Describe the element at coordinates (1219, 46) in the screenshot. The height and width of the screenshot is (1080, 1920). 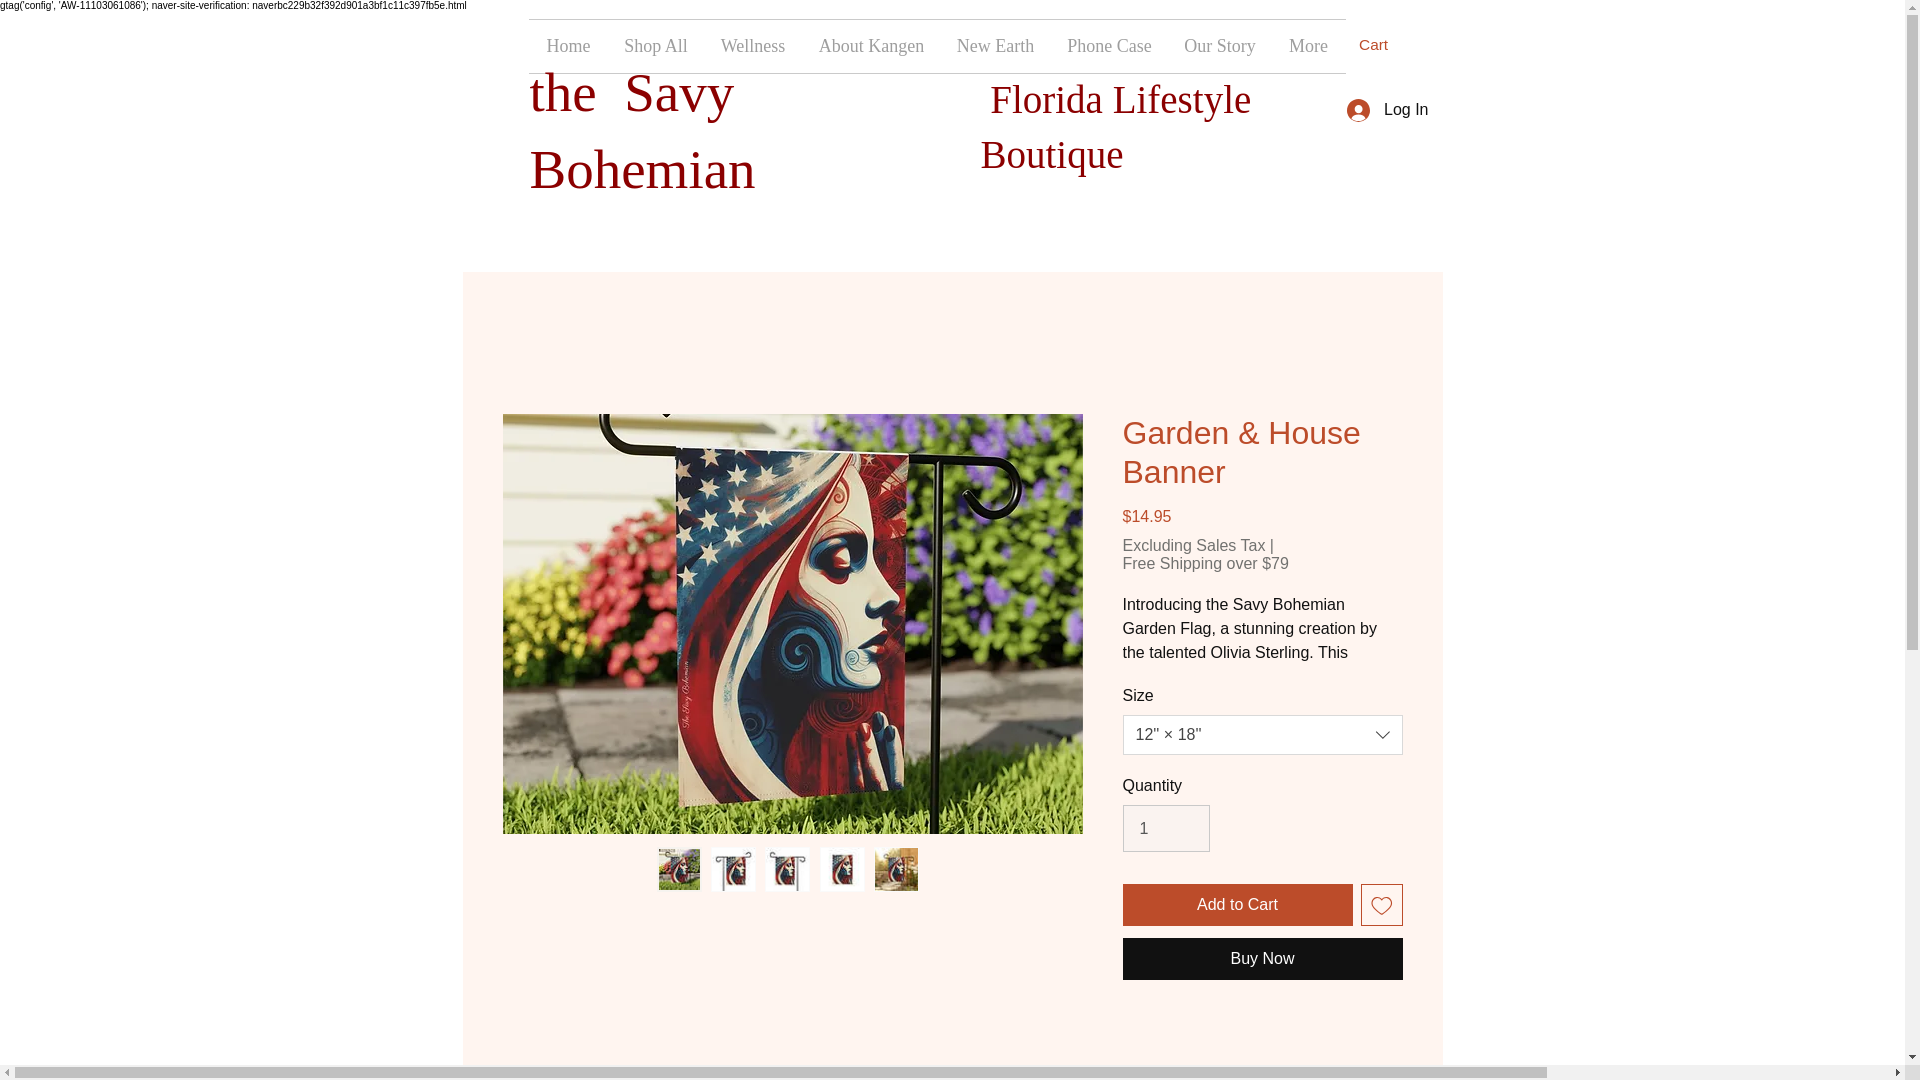
I see `Our Story` at that location.